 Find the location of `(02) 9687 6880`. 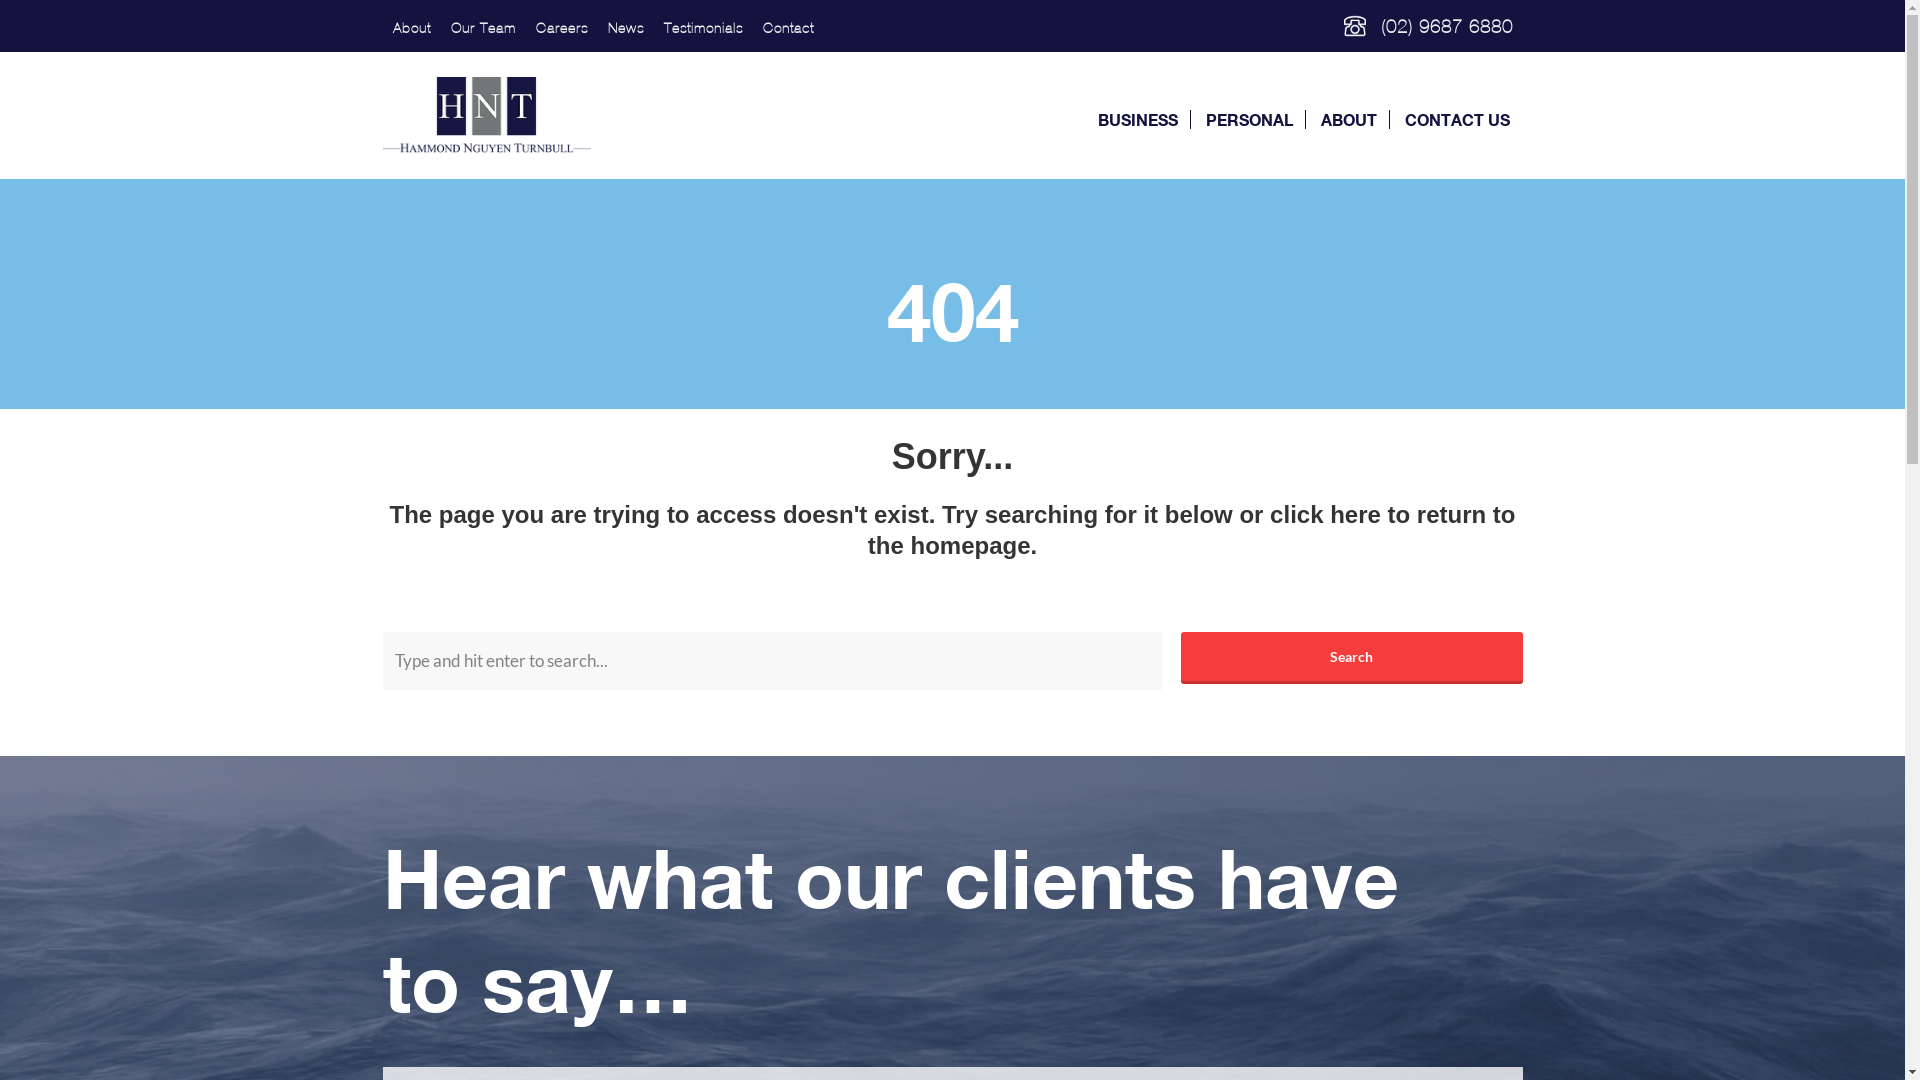

(02) 9687 6880 is located at coordinates (1446, 27).